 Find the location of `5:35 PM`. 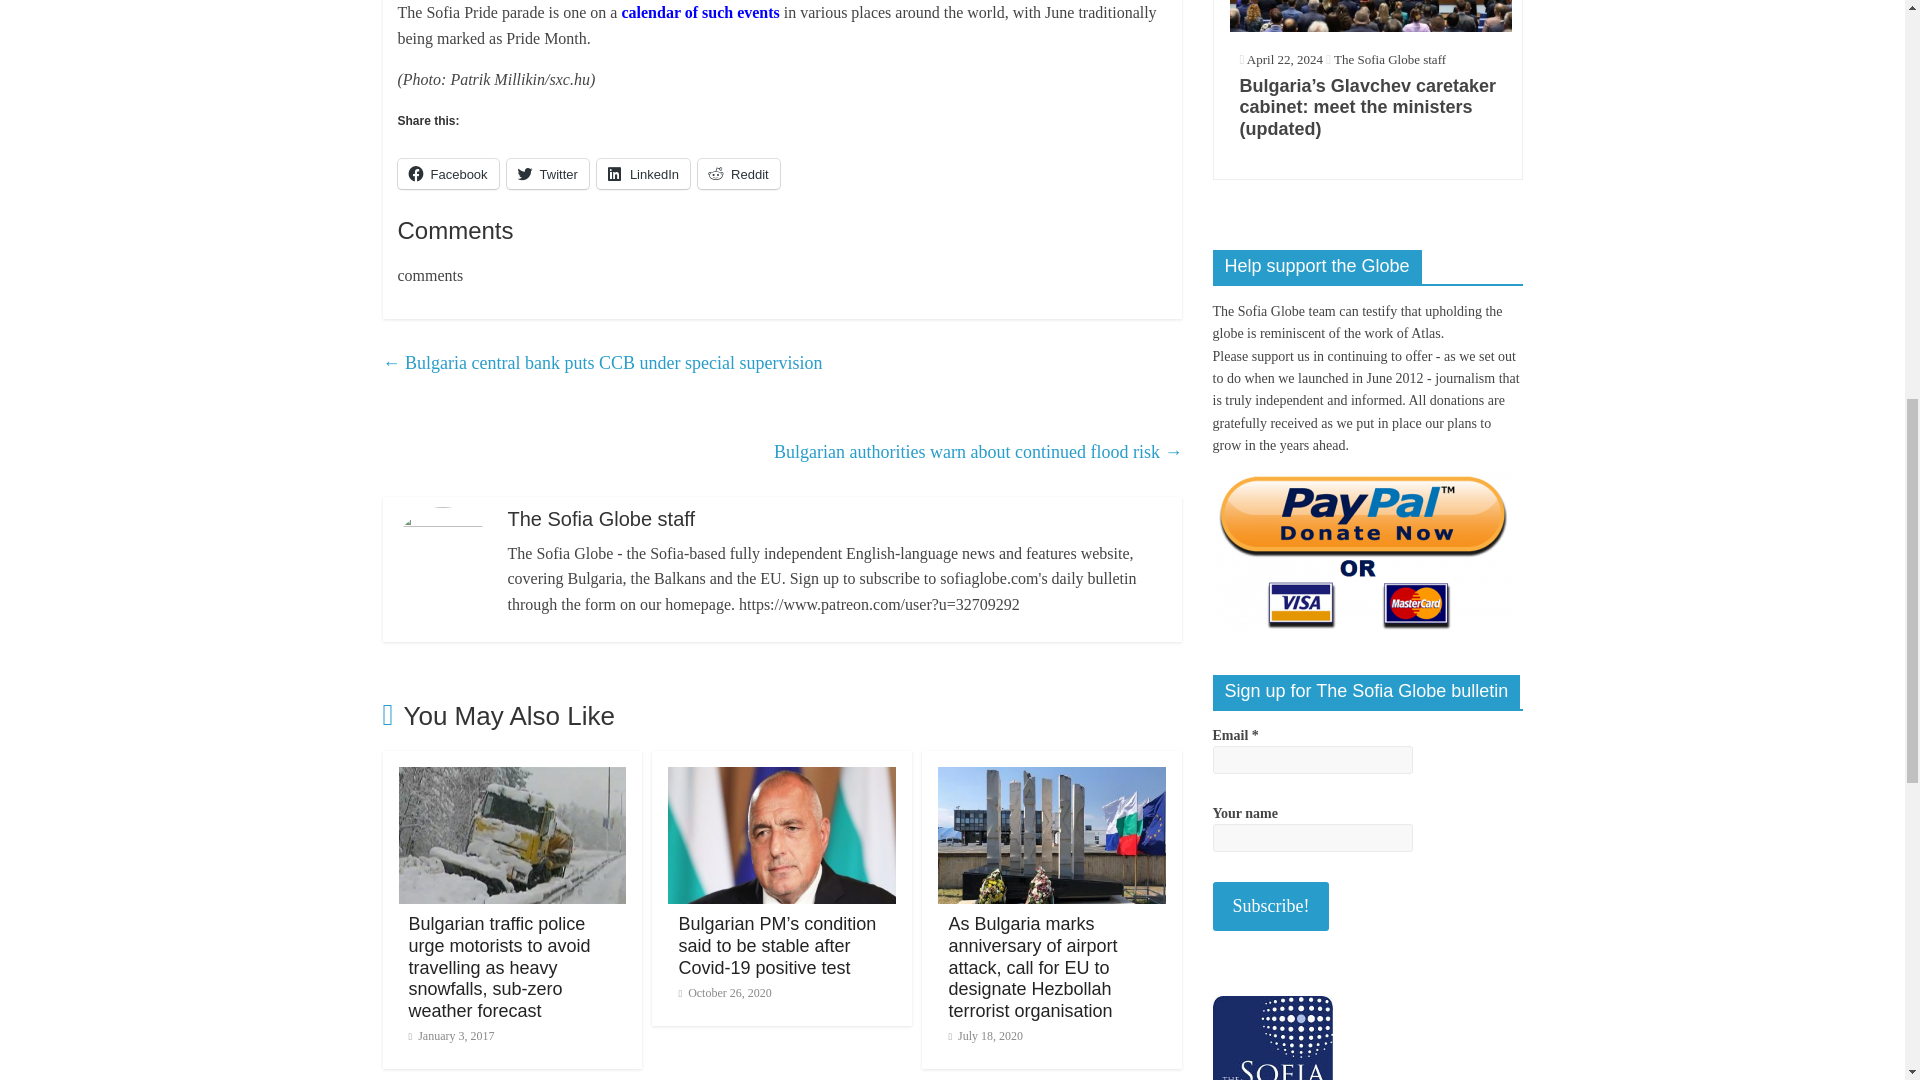

5:35 PM is located at coordinates (724, 993).